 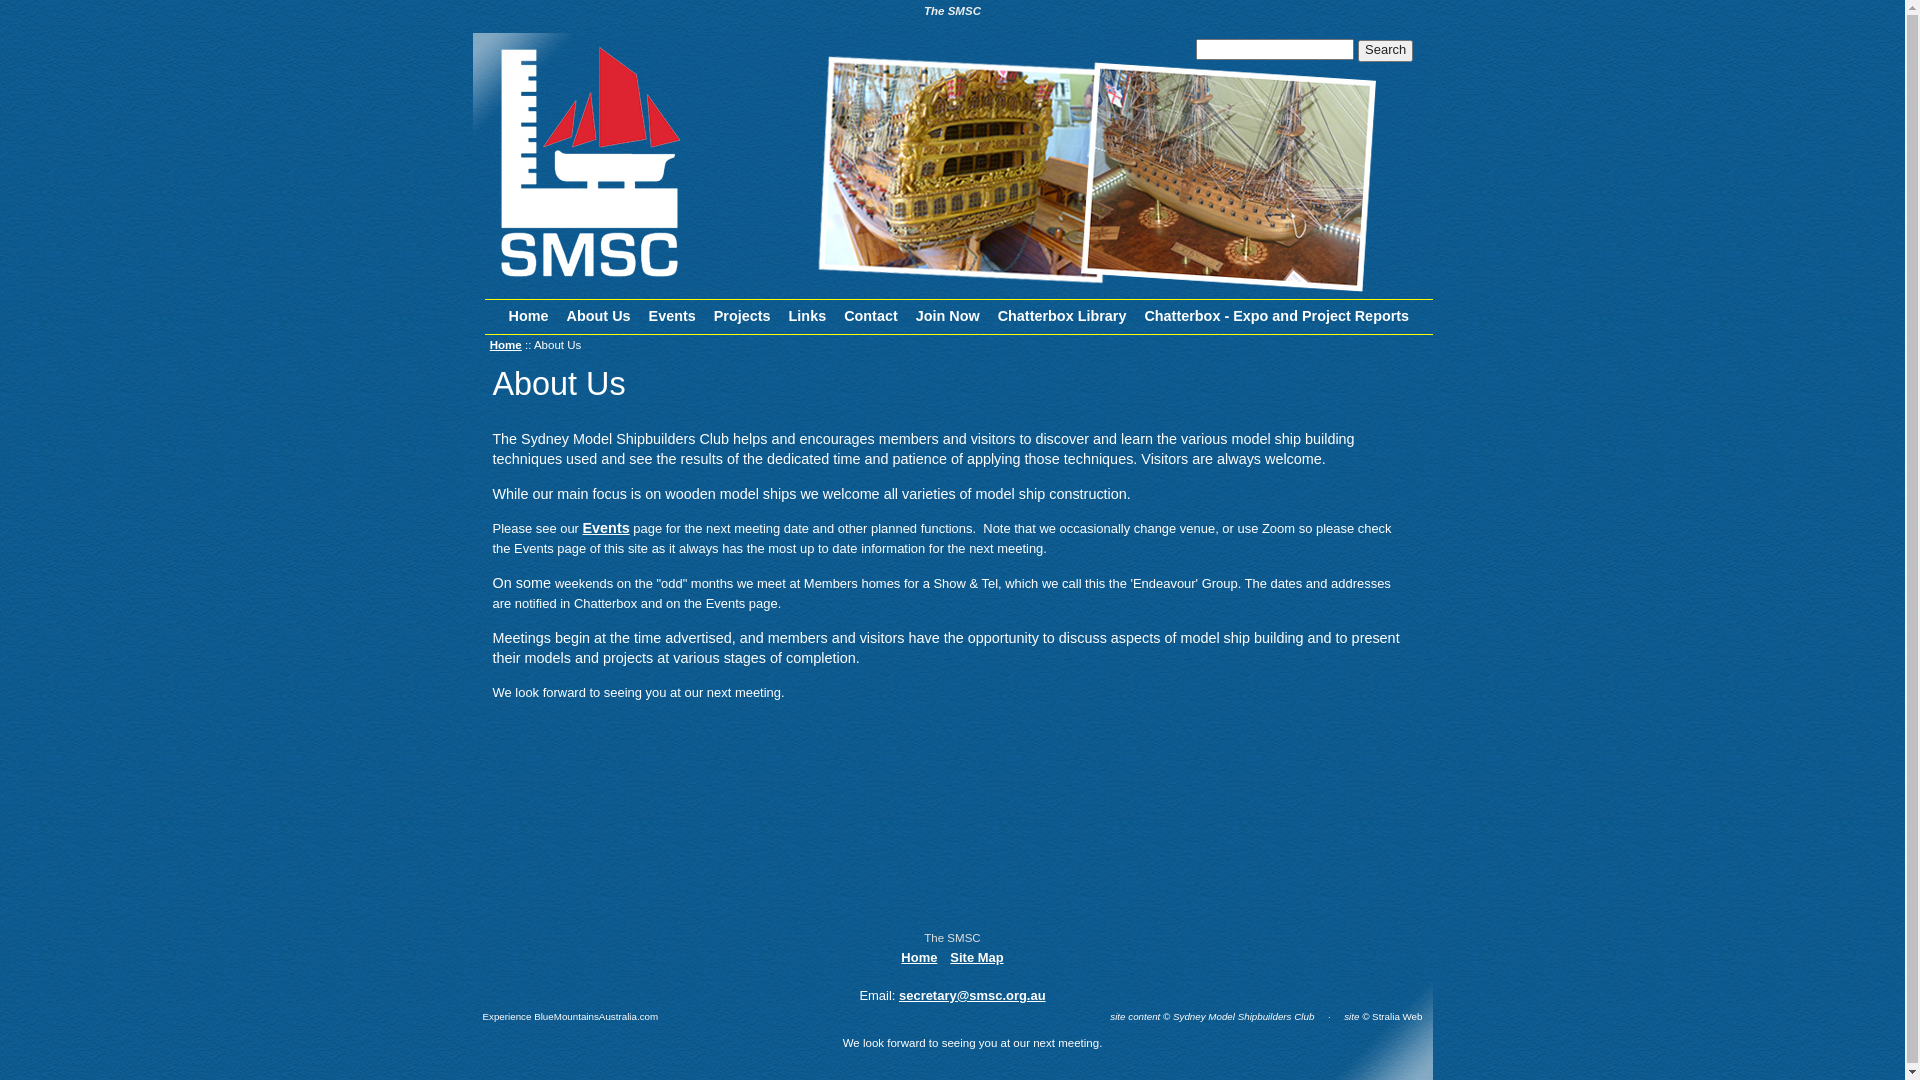 What do you see at coordinates (948, 316) in the screenshot?
I see `Join Now` at bounding box center [948, 316].